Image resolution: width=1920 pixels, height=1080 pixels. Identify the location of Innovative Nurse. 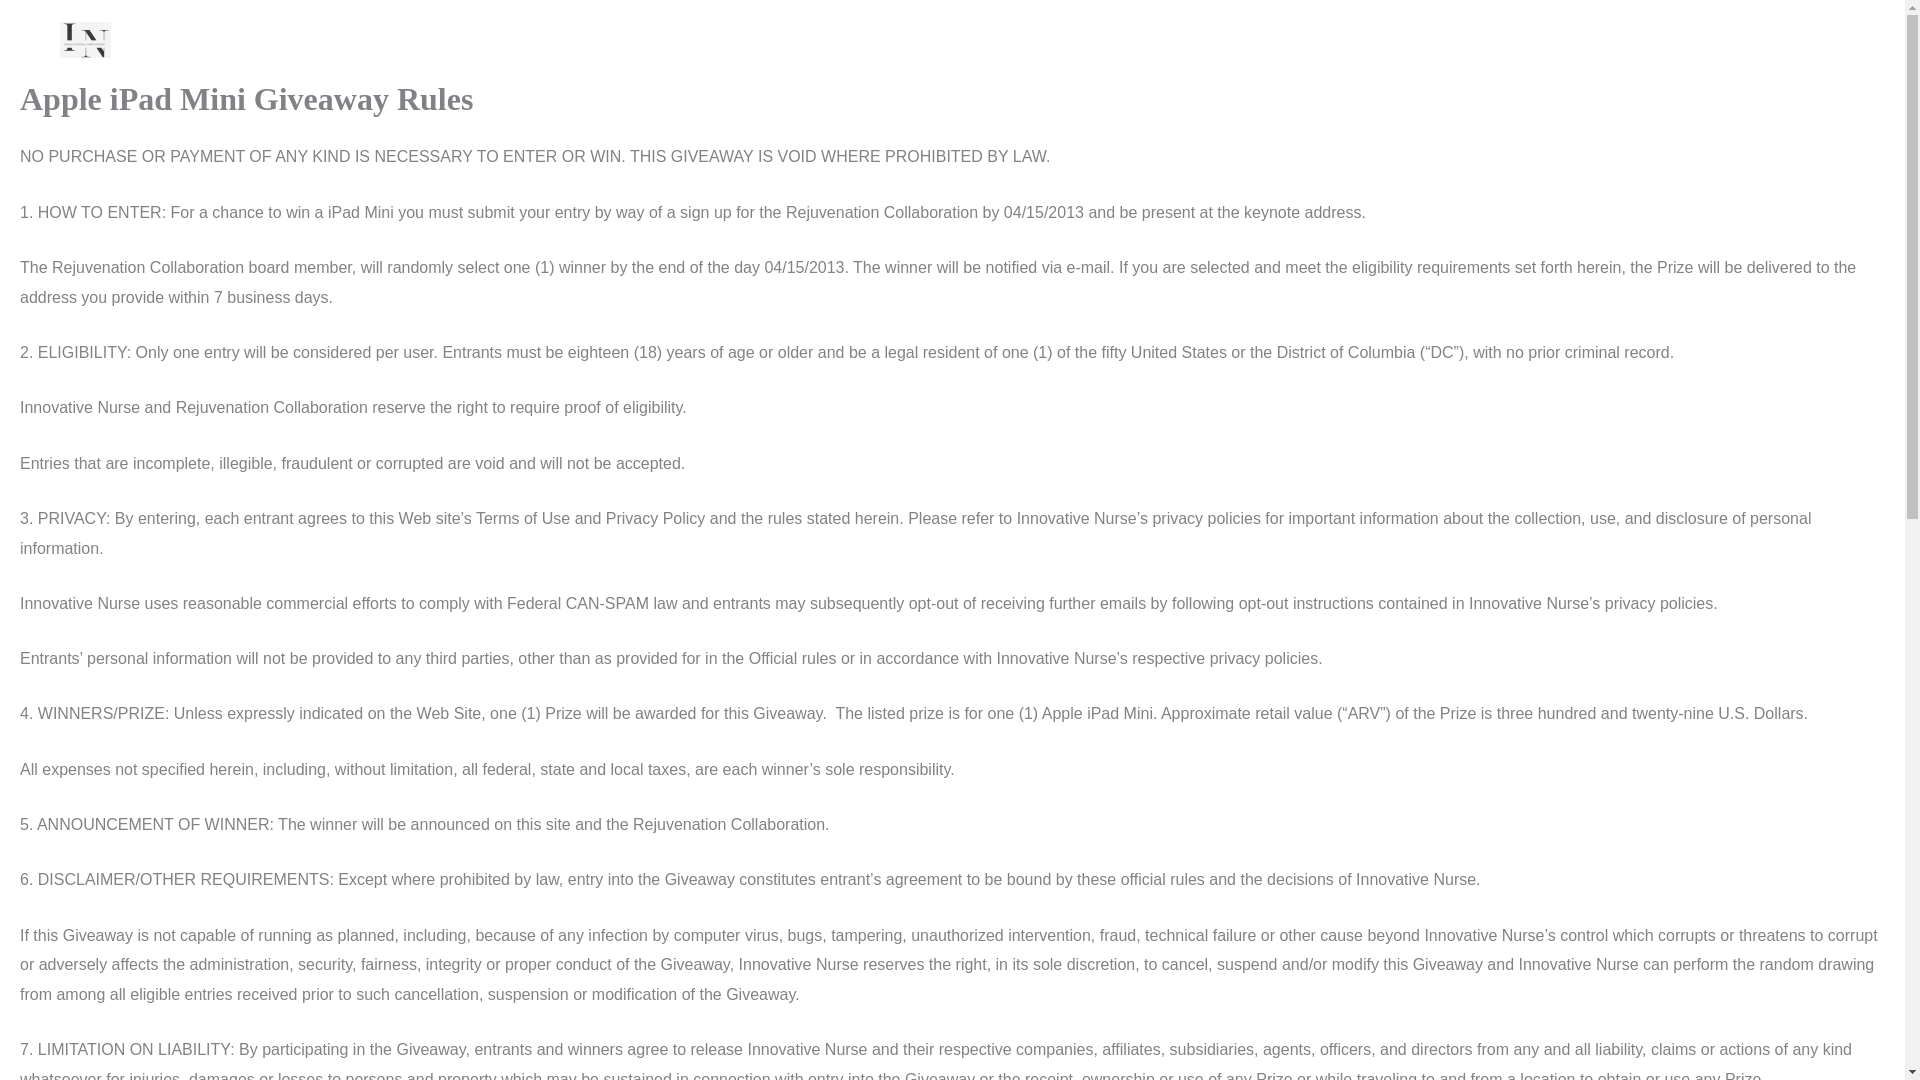
(208, 39).